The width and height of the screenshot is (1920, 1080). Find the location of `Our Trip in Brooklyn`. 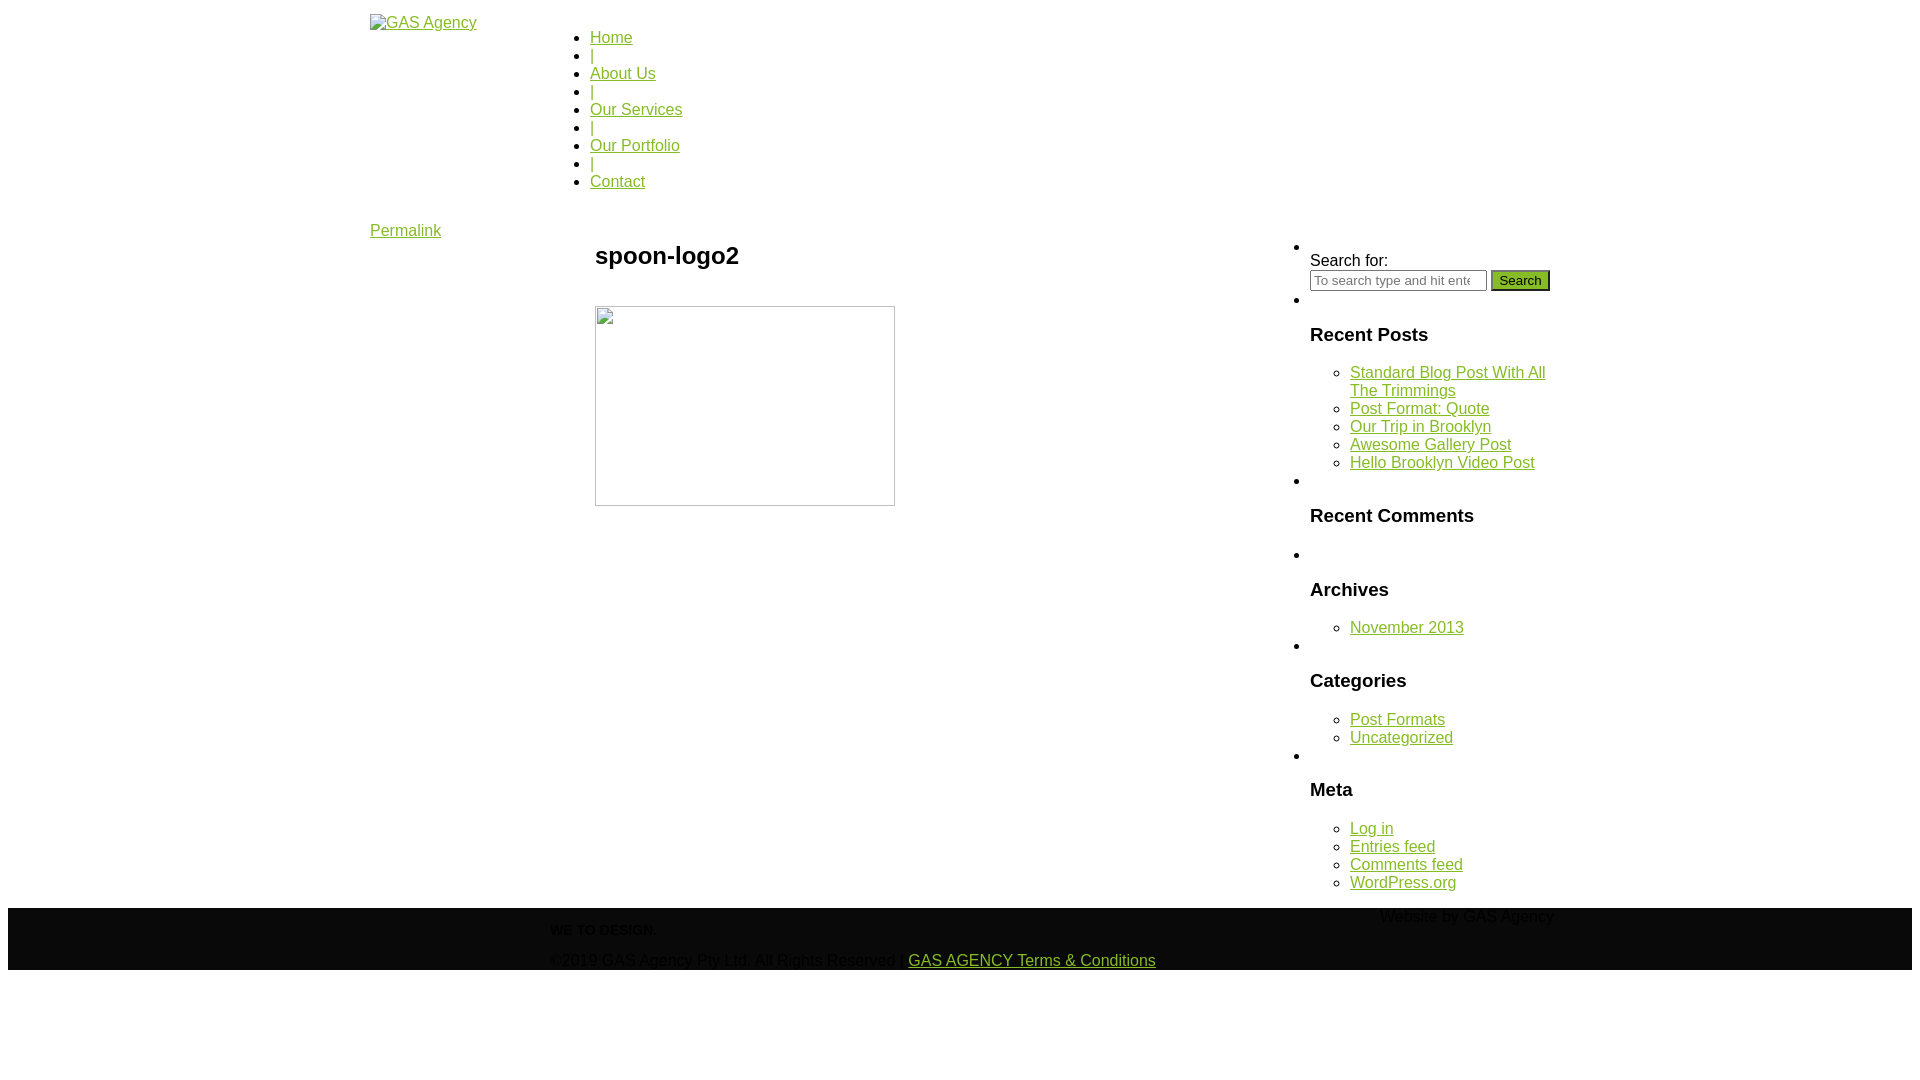

Our Trip in Brooklyn is located at coordinates (1420, 426).